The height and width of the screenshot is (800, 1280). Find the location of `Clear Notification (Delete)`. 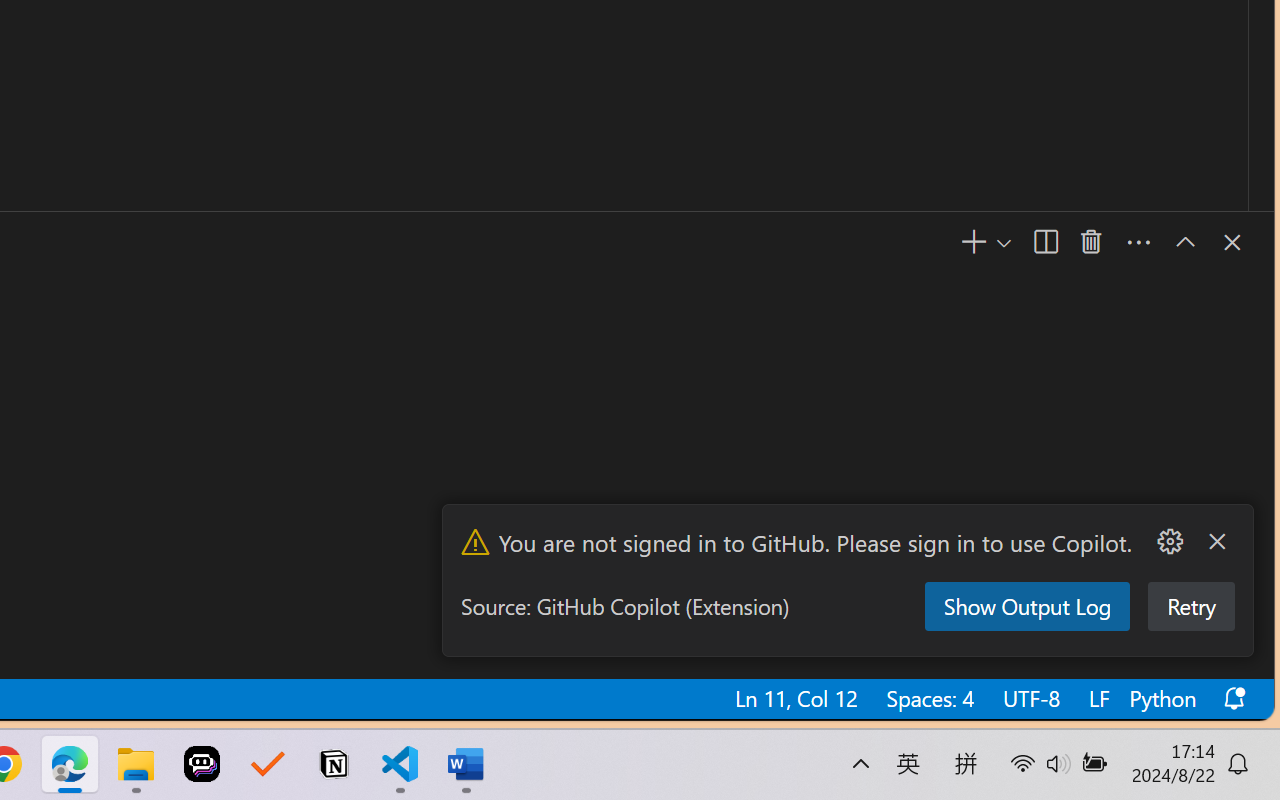

Clear Notification (Delete) is located at coordinates (1216, 542).